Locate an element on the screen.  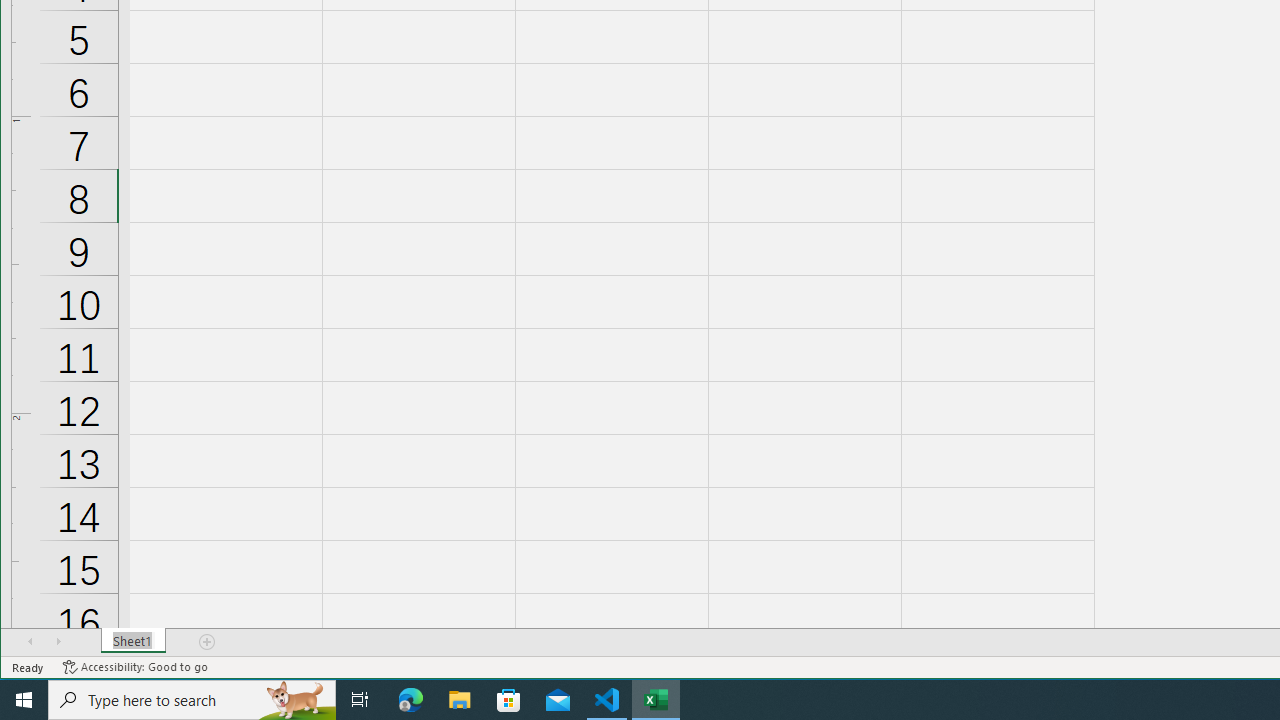
Sheet Tab is located at coordinates (134, 641).